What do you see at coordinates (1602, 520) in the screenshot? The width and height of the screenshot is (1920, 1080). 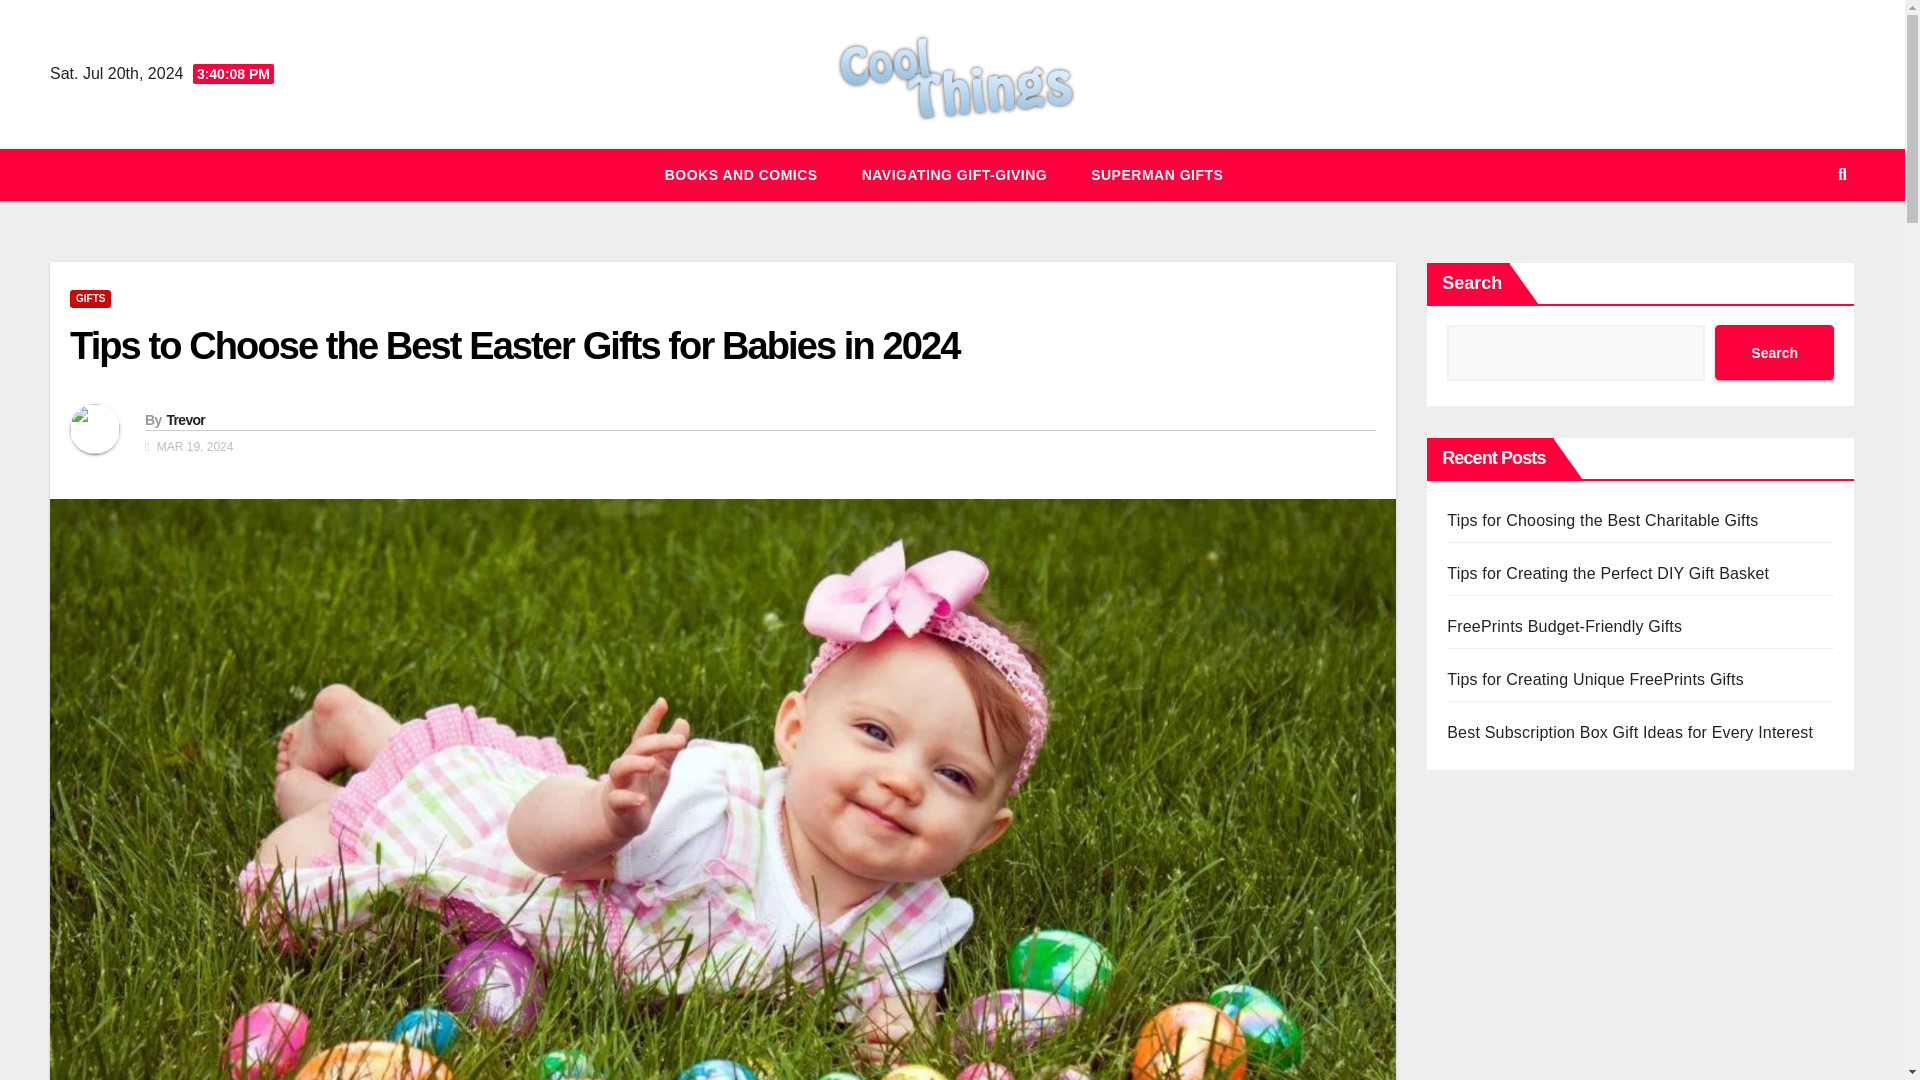 I see `Tips for Choosing the Best Charitable Gifts` at bounding box center [1602, 520].